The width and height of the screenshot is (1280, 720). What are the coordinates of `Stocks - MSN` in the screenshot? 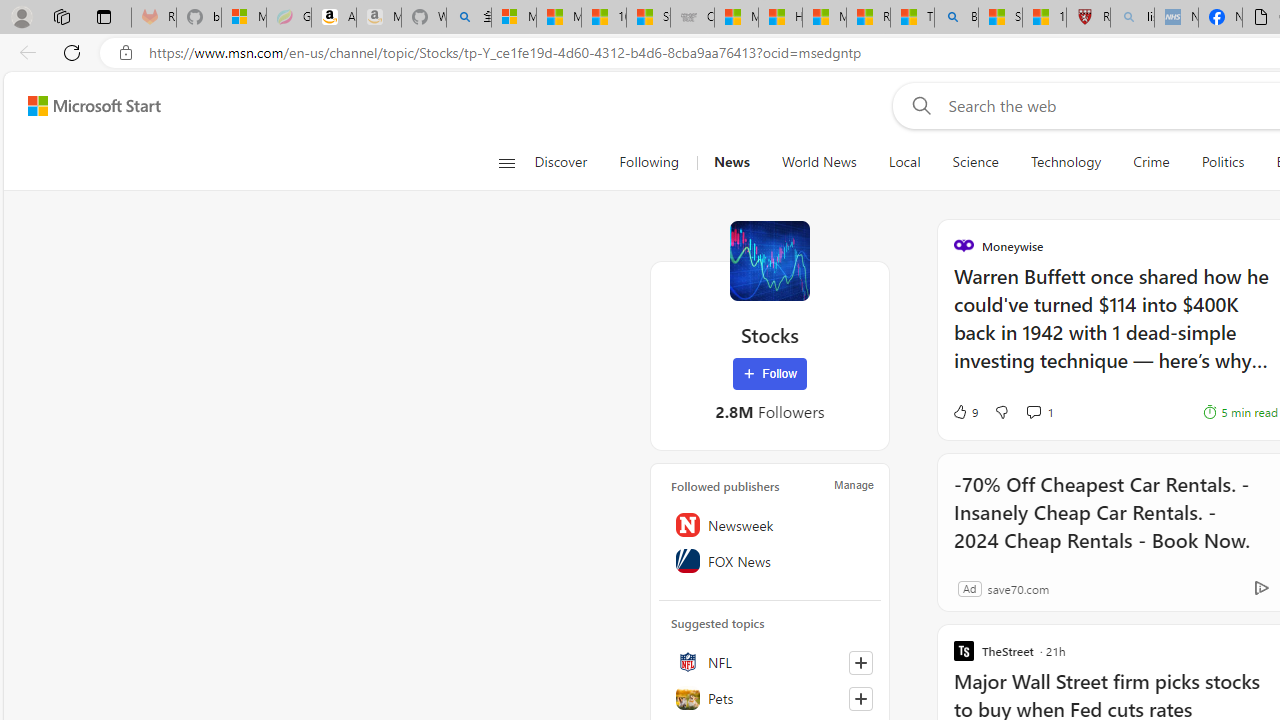 It's located at (648, 18).